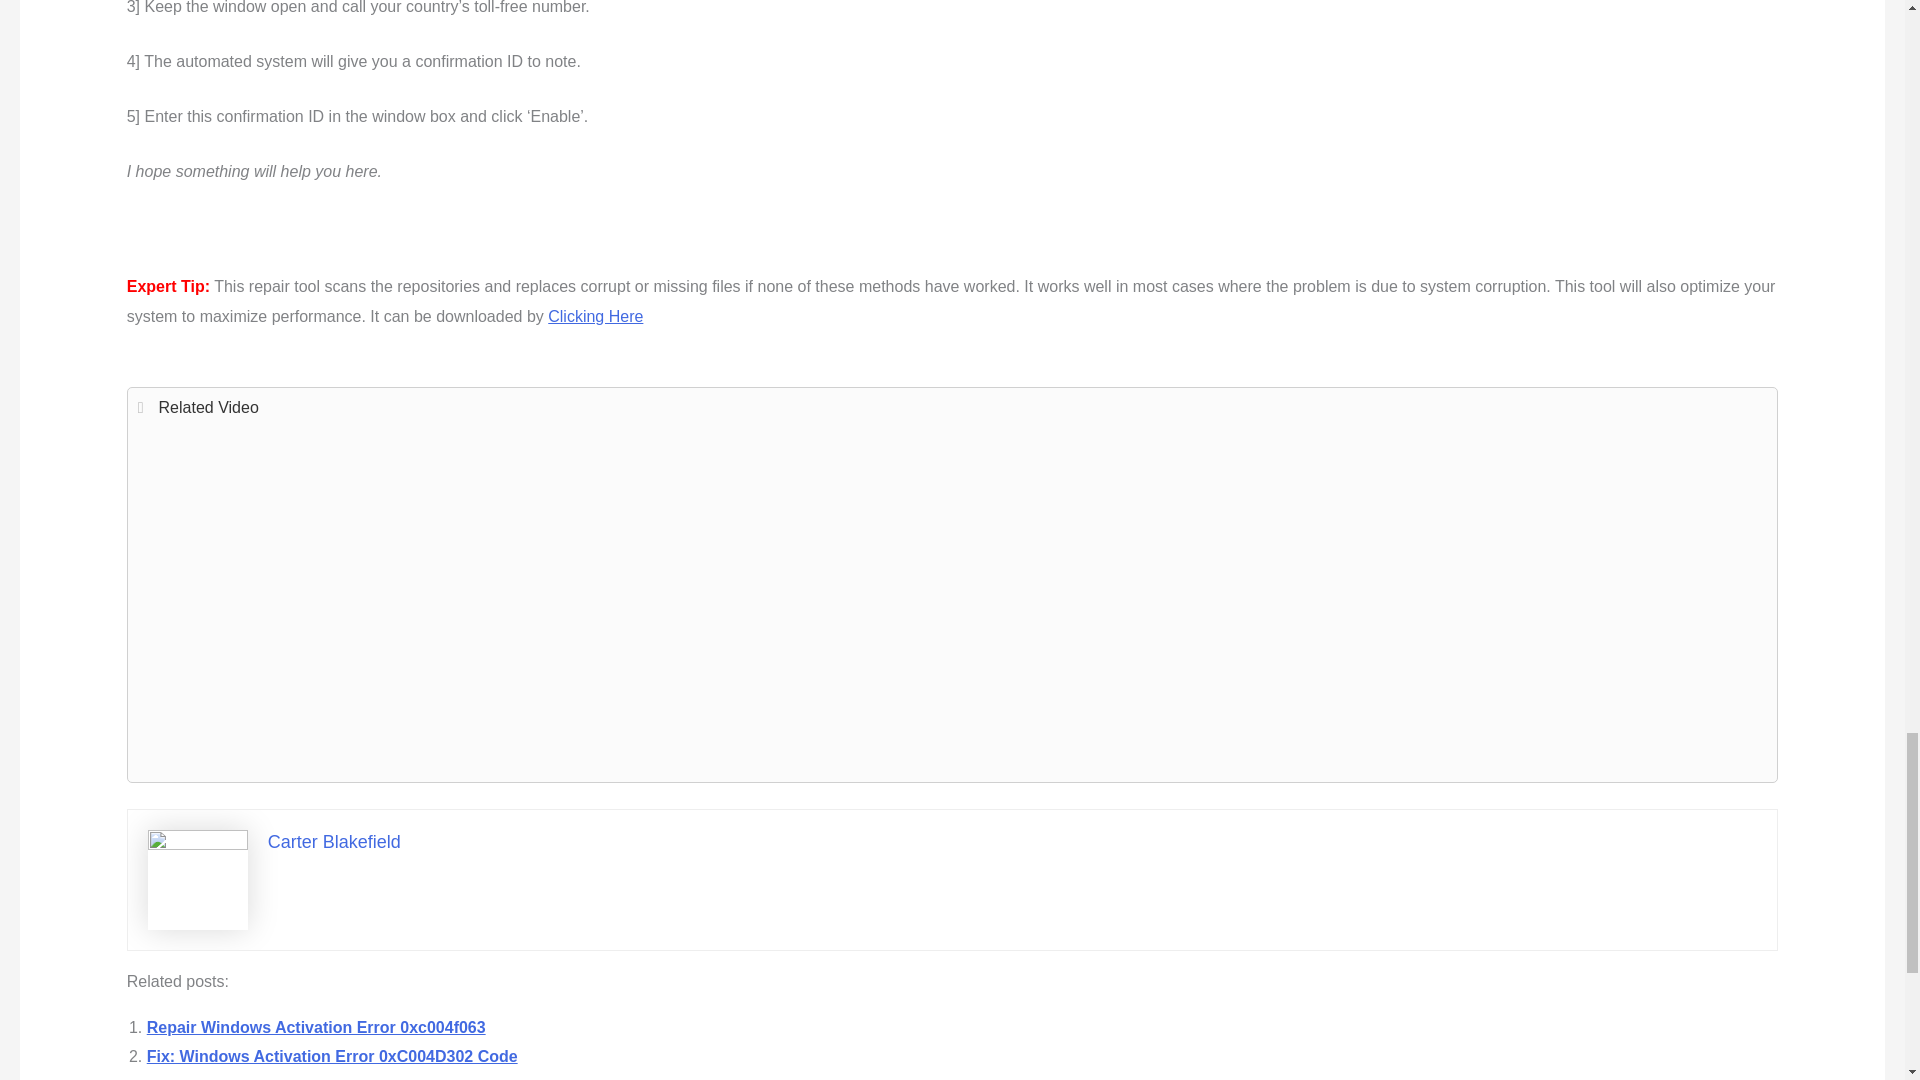 The image size is (1920, 1080). I want to click on Fix: Windows Activation Error 0xC004D302 Code, so click(332, 1056).